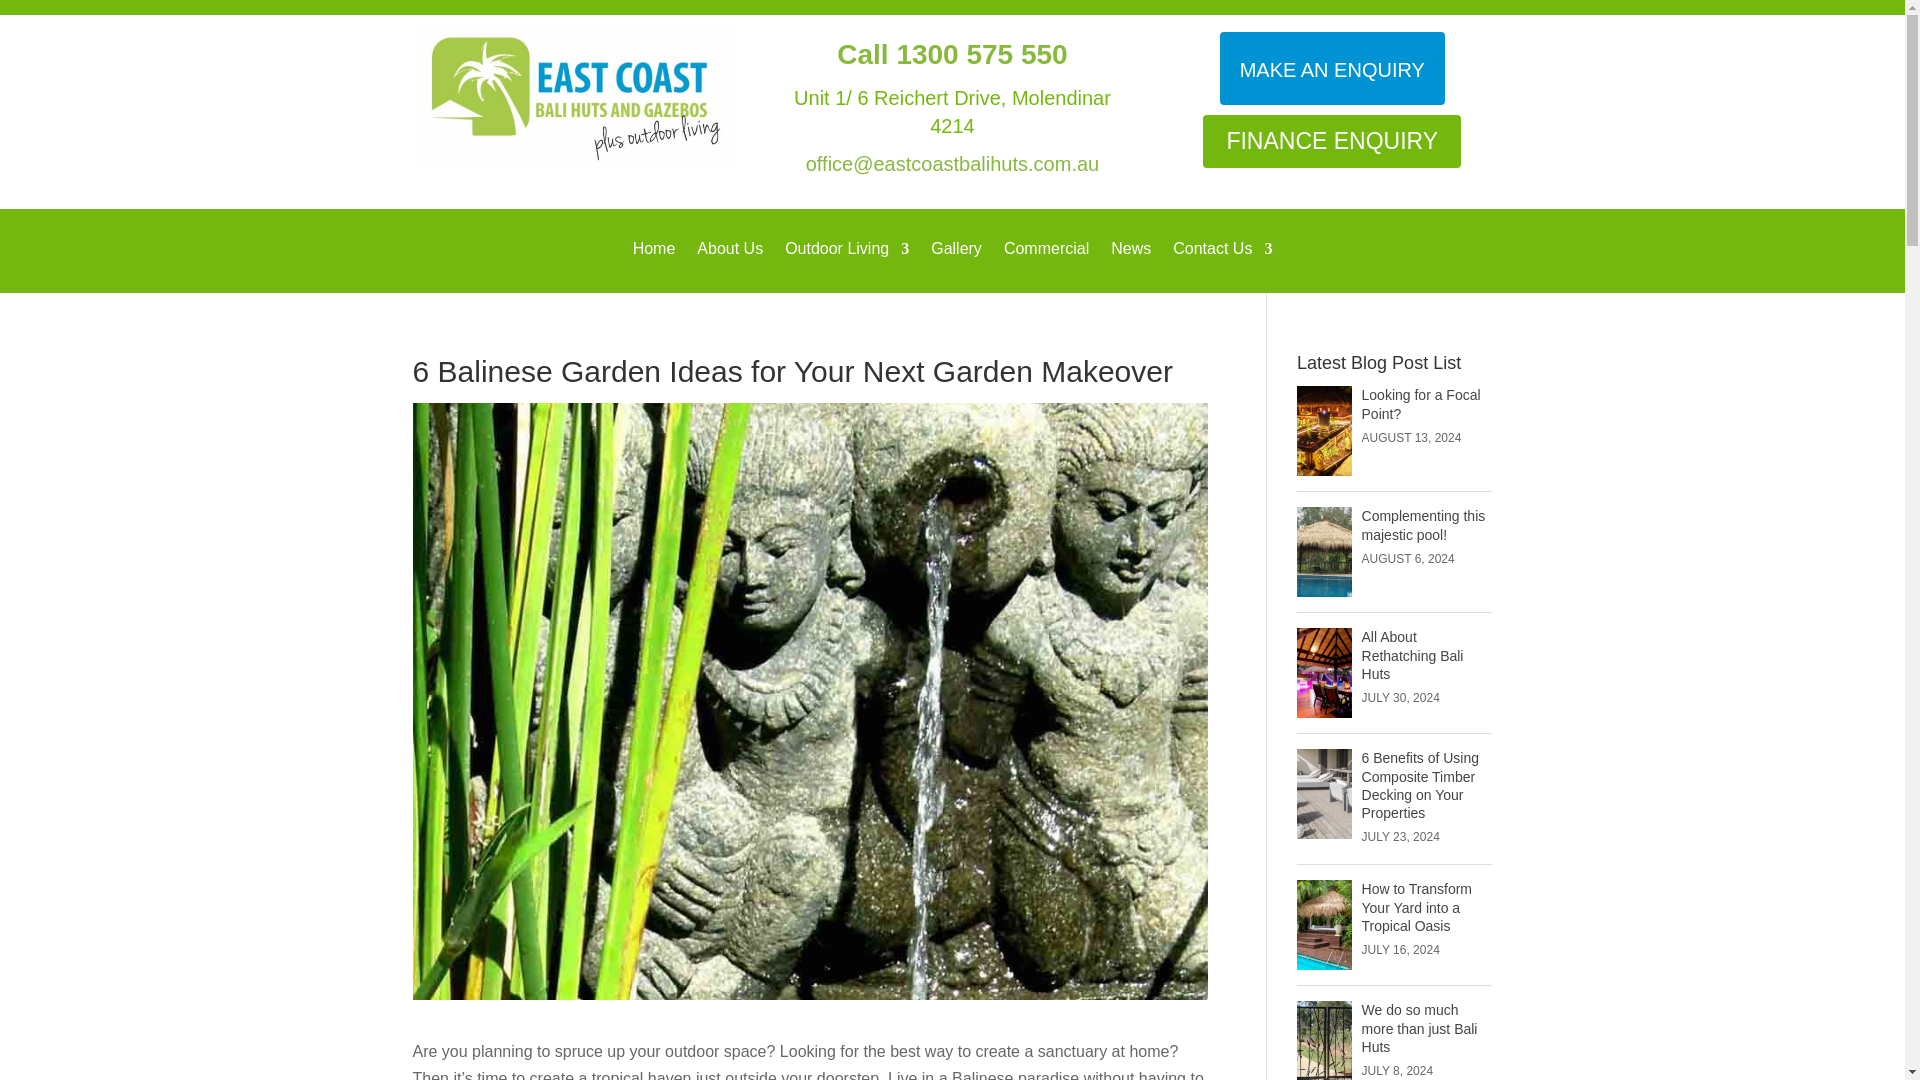 This screenshot has height=1080, width=1920. I want to click on MAKE AN ENQUIRY, so click(1332, 68).